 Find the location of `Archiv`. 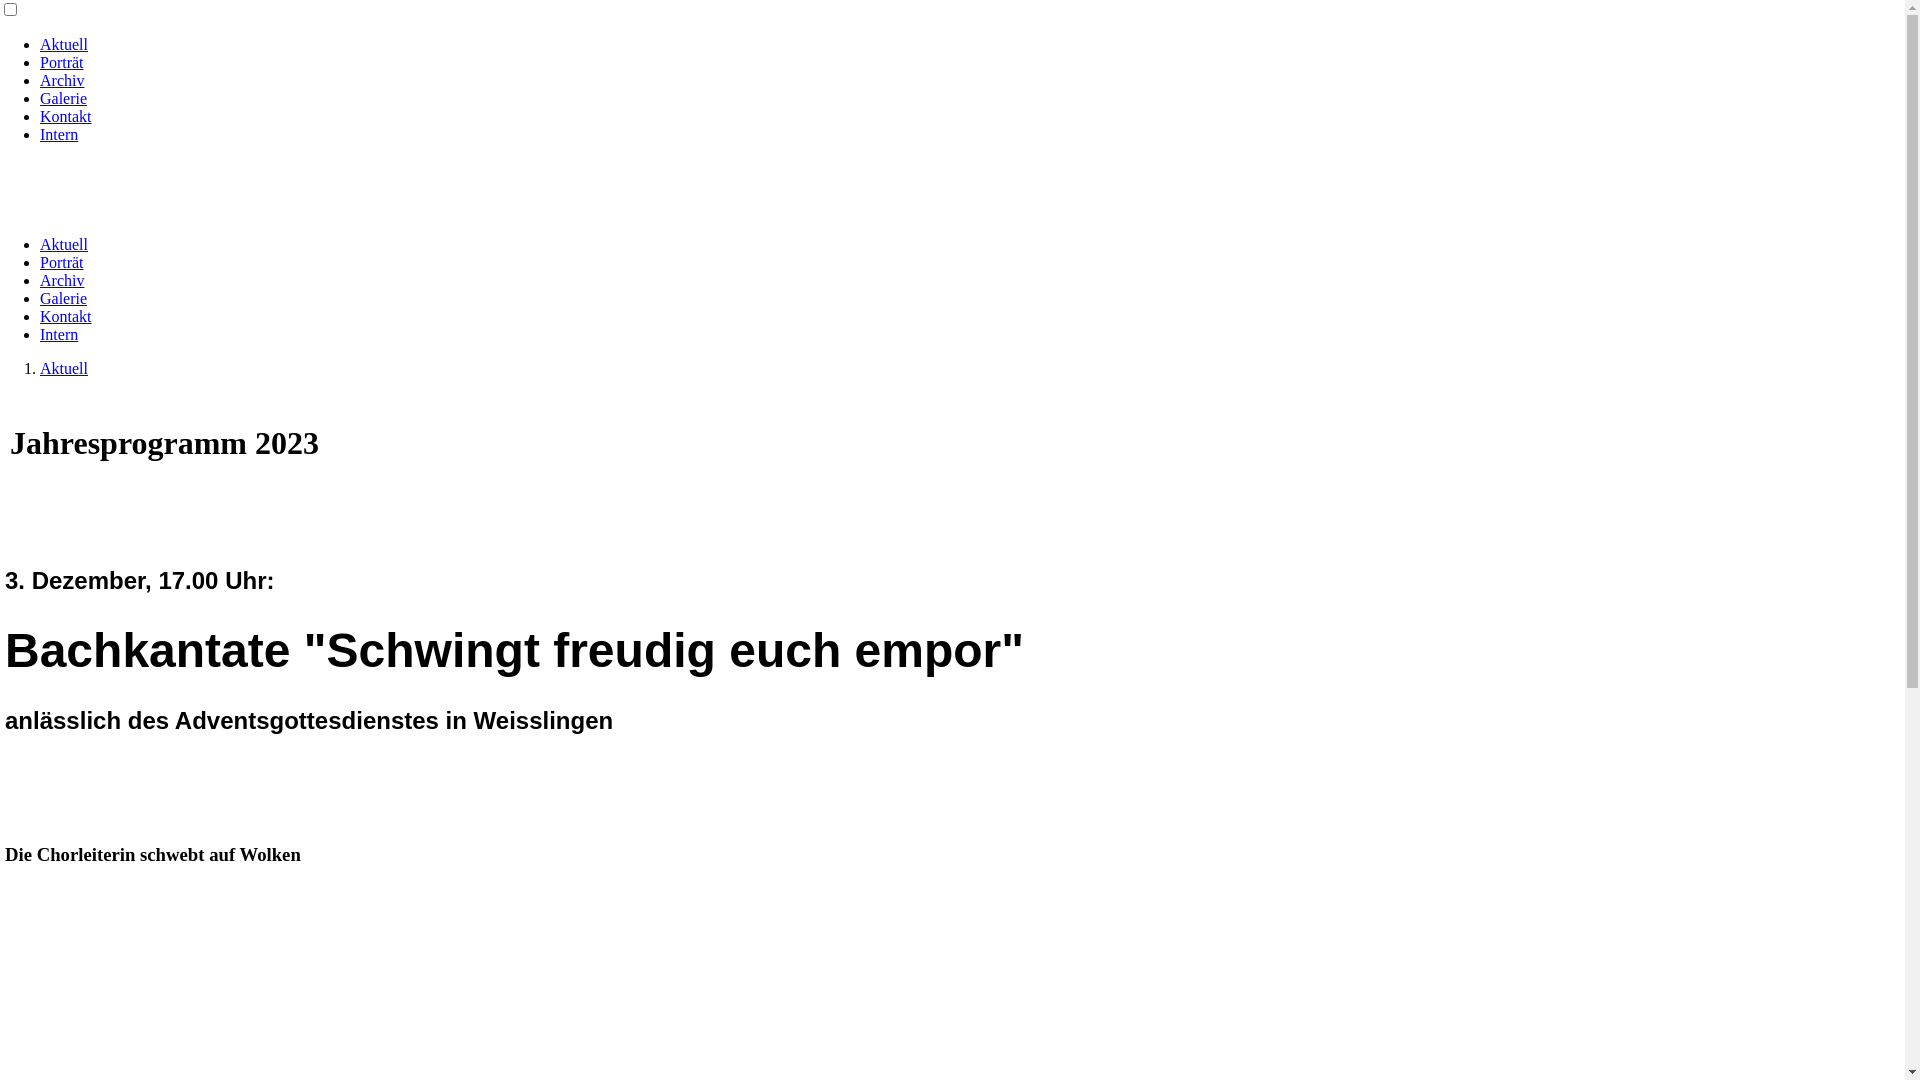

Archiv is located at coordinates (62, 80).